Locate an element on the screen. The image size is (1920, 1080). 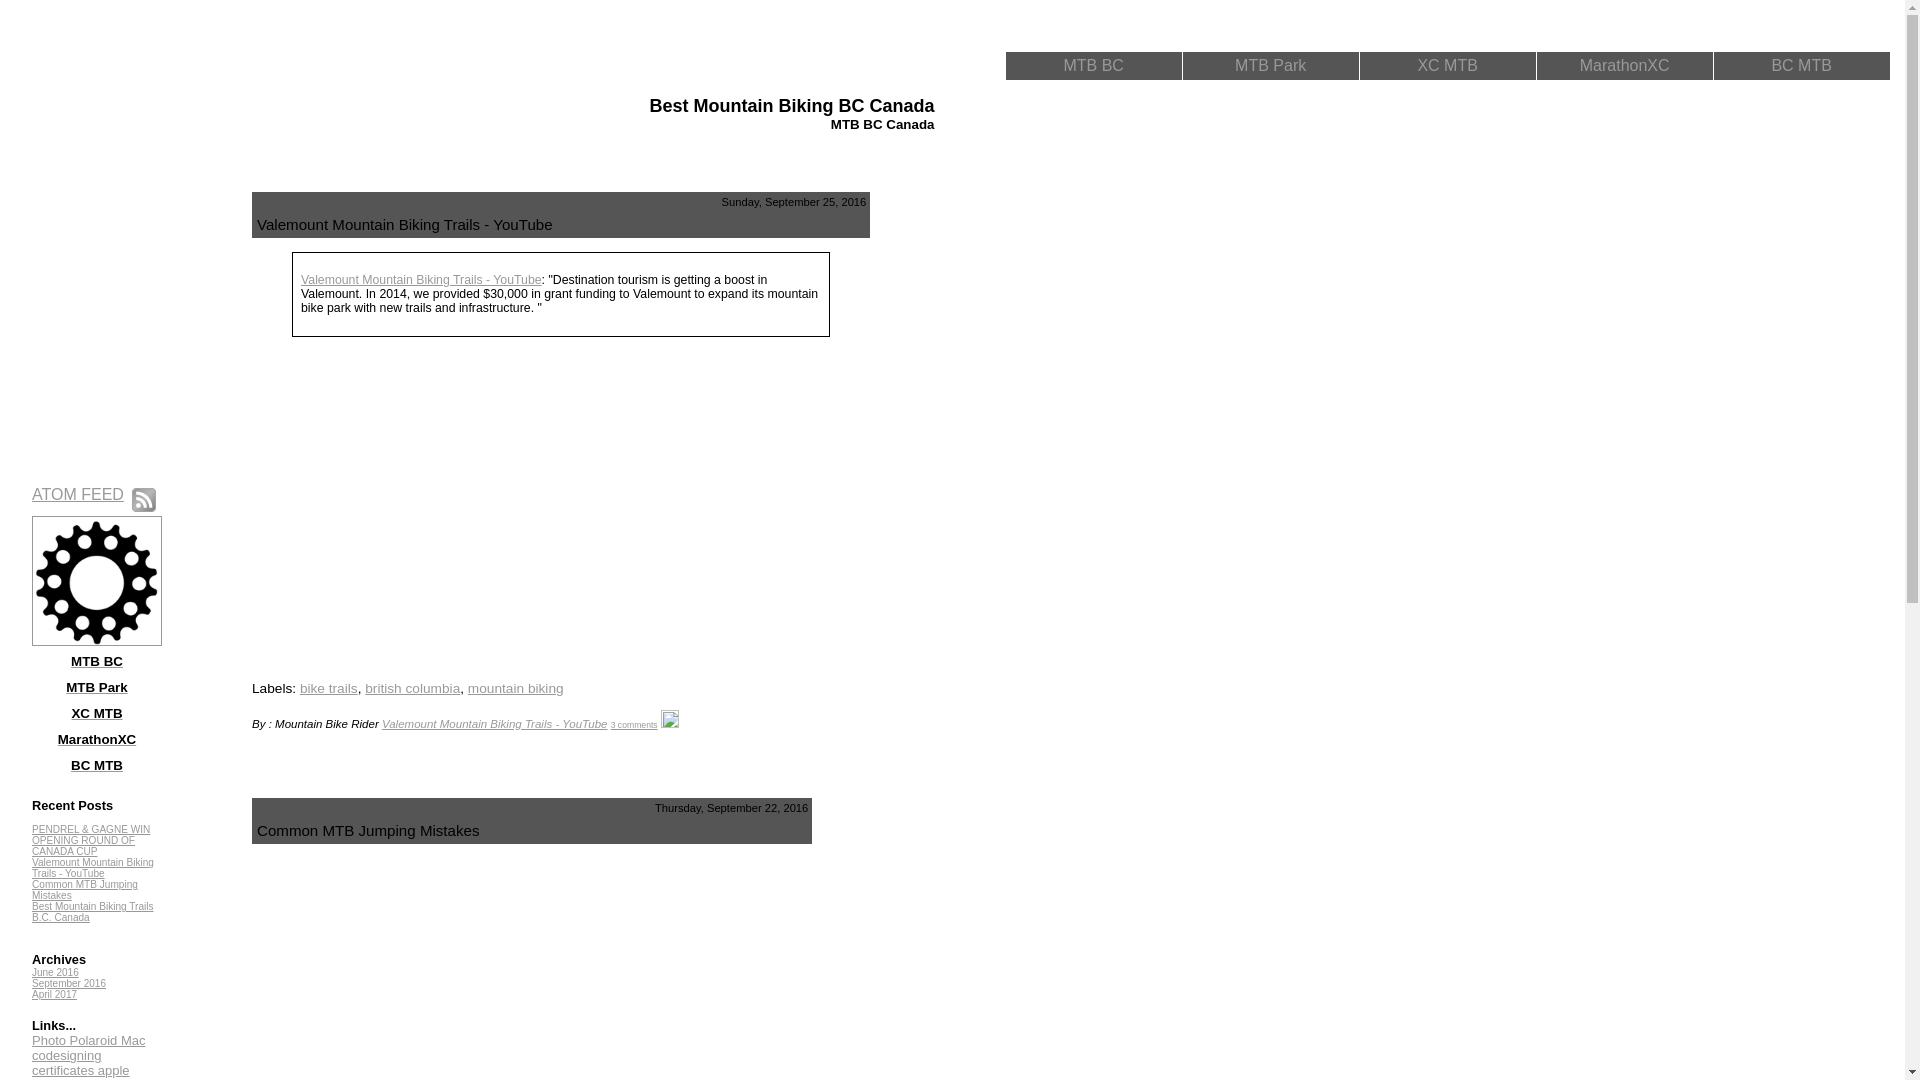
MarathonXC is located at coordinates (1625, 66).